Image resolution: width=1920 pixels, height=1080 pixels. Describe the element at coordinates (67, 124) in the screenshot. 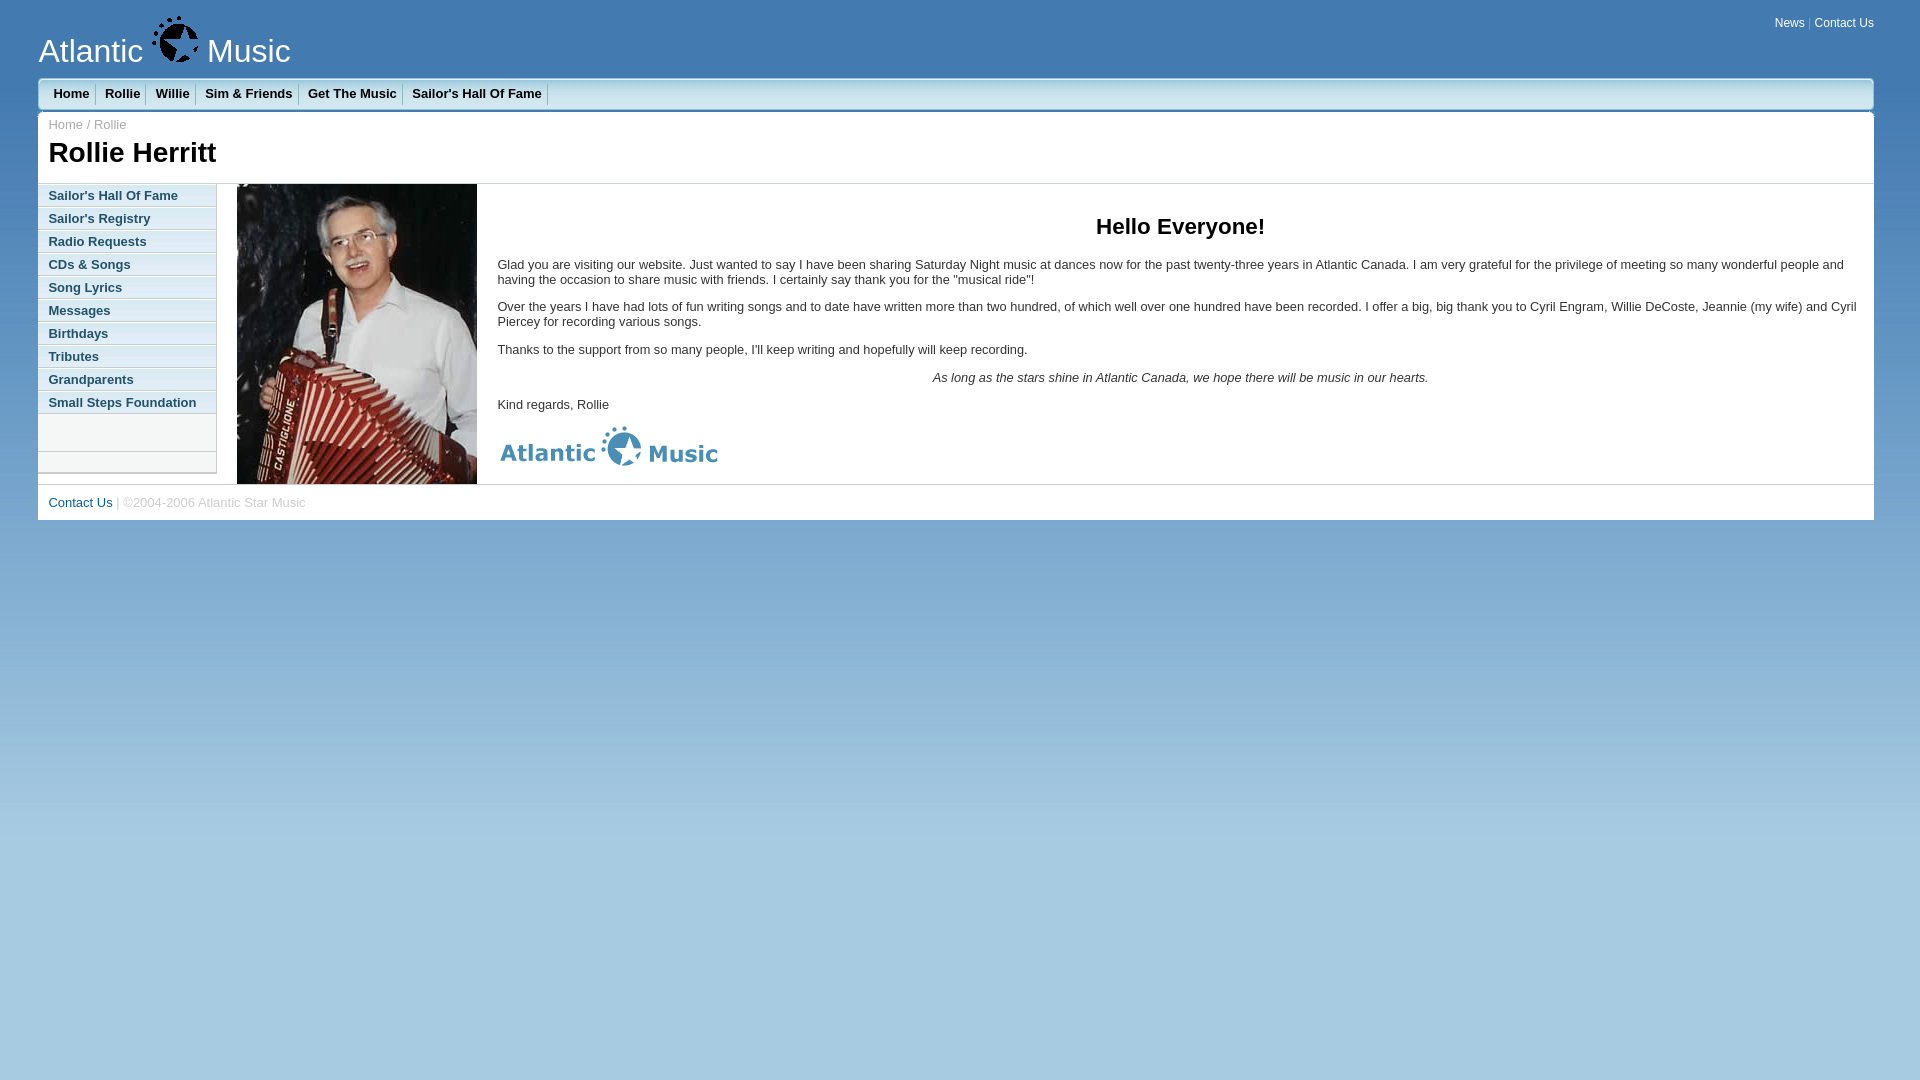

I see `Home` at that location.